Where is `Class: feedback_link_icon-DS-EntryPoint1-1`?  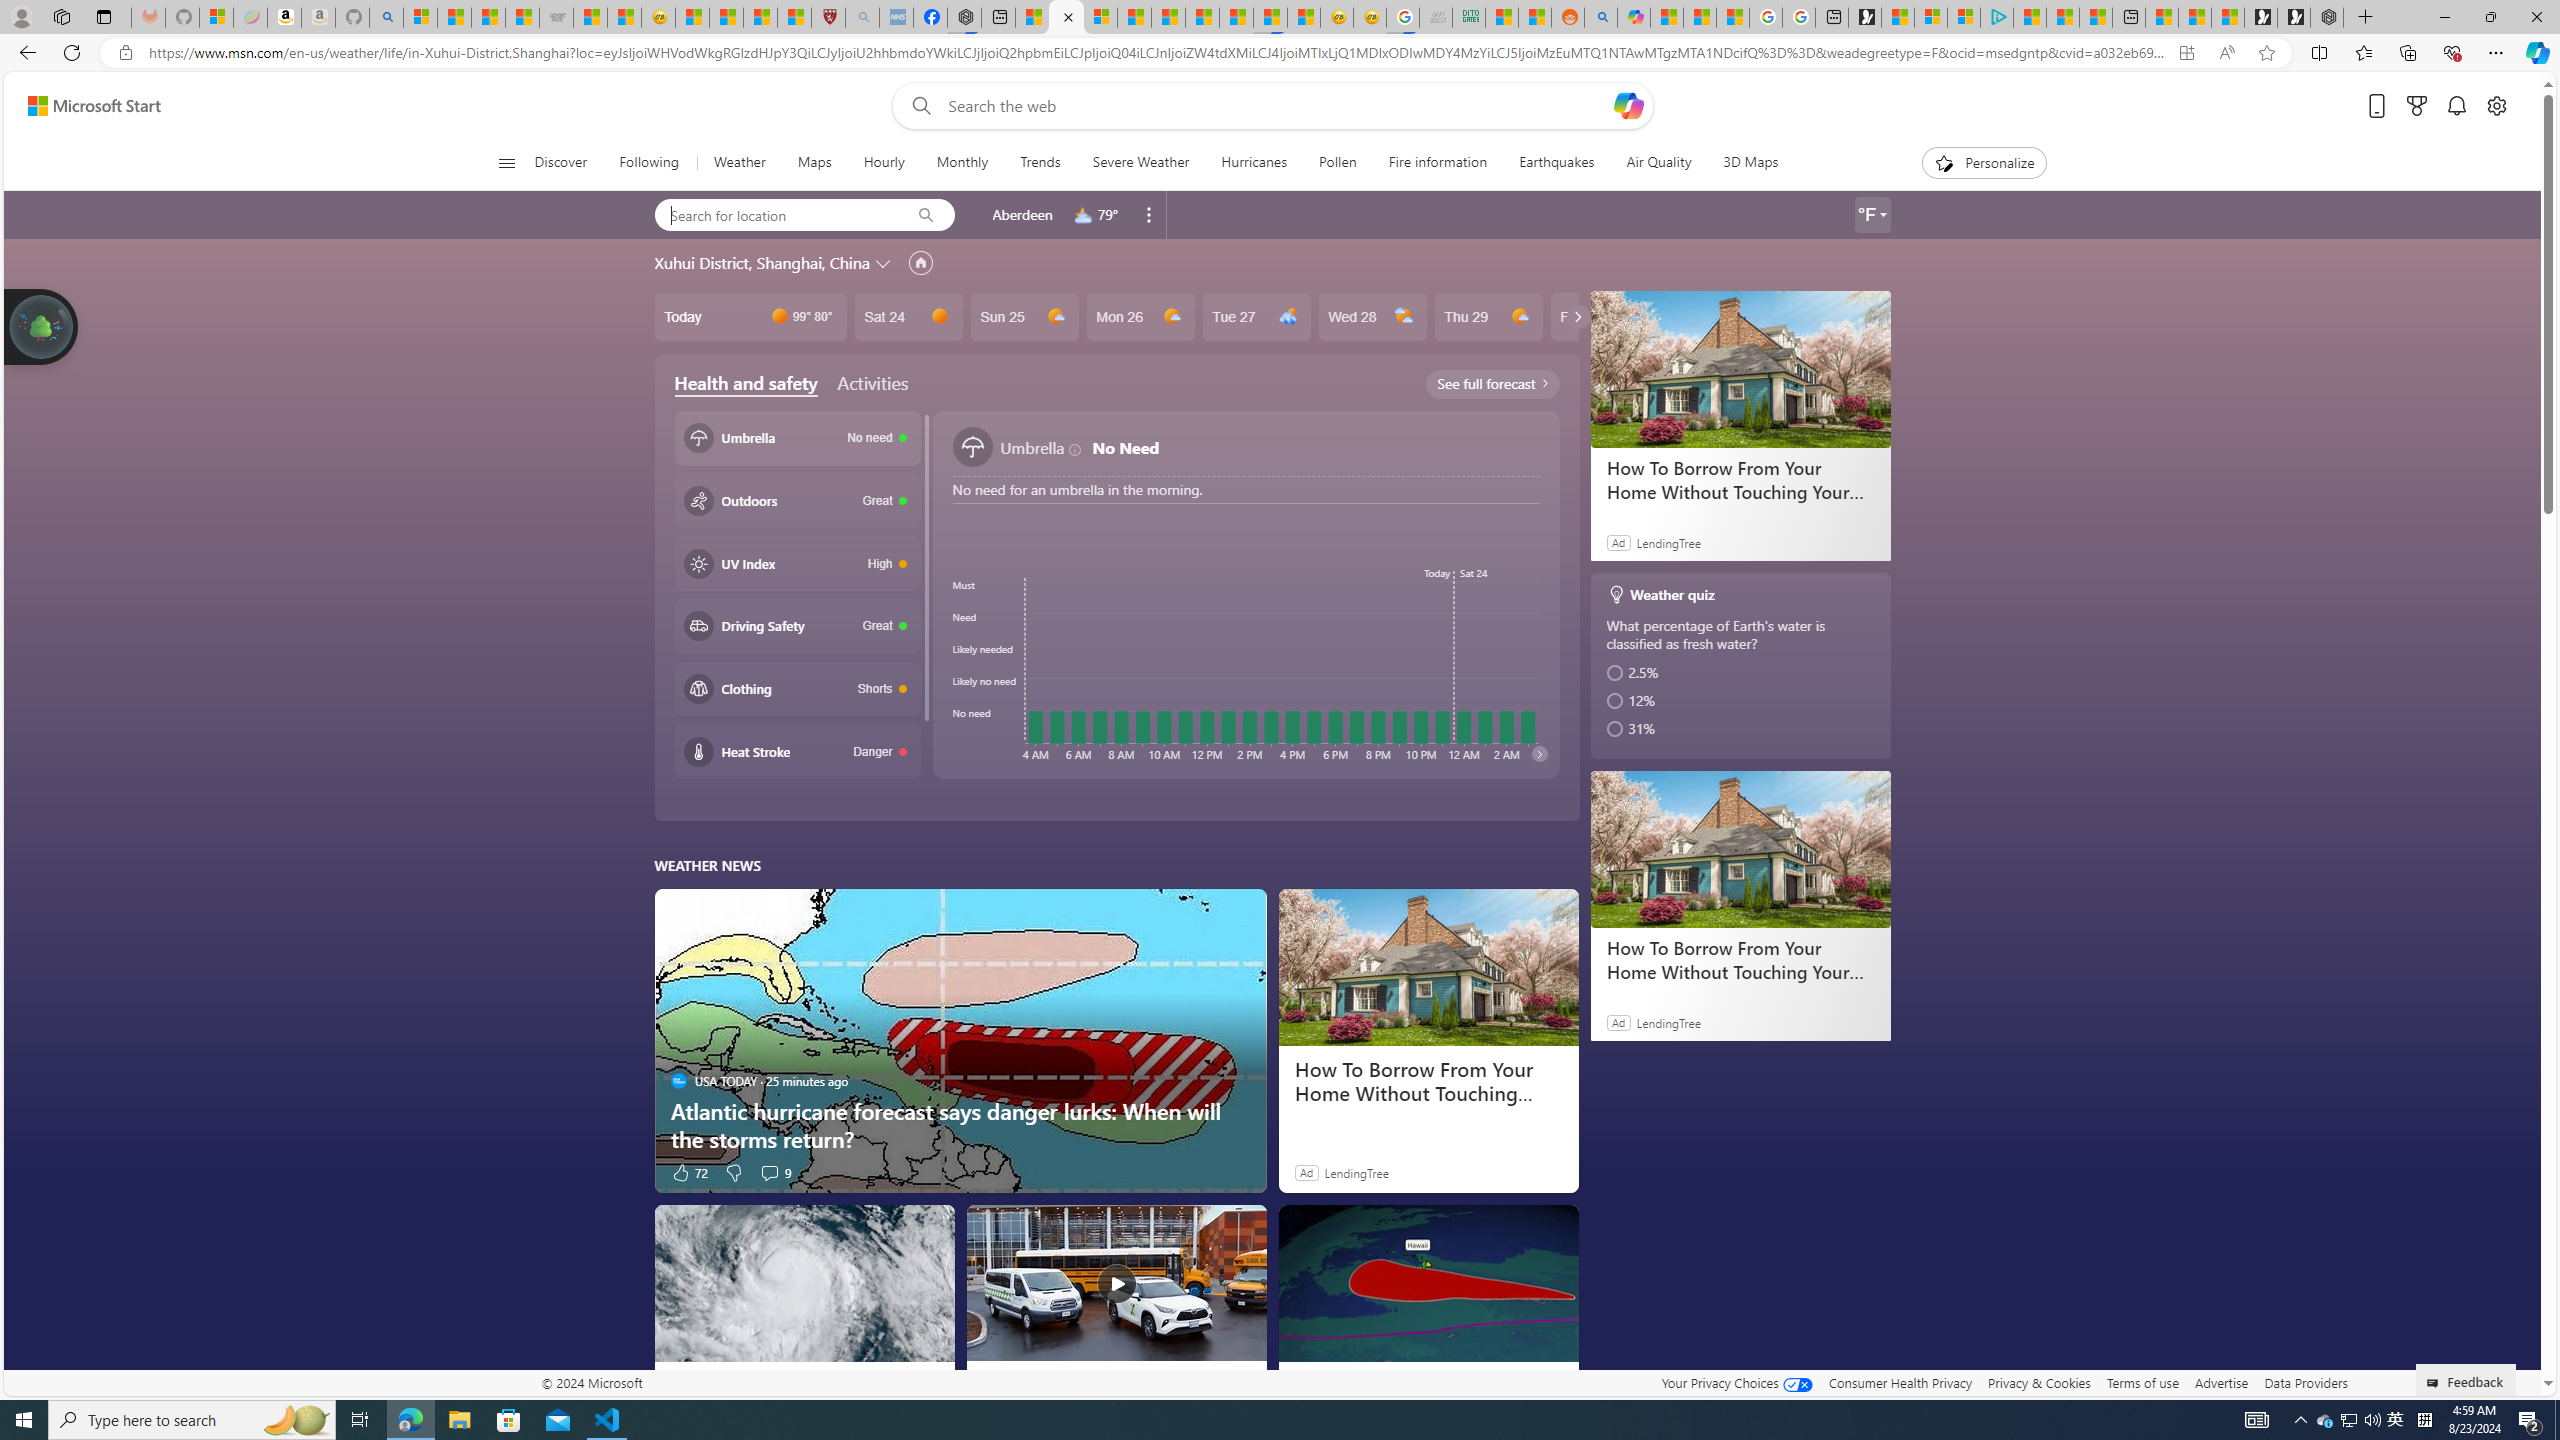 Class: feedback_link_icon-DS-EntryPoint1-1 is located at coordinates (2436, 1383).